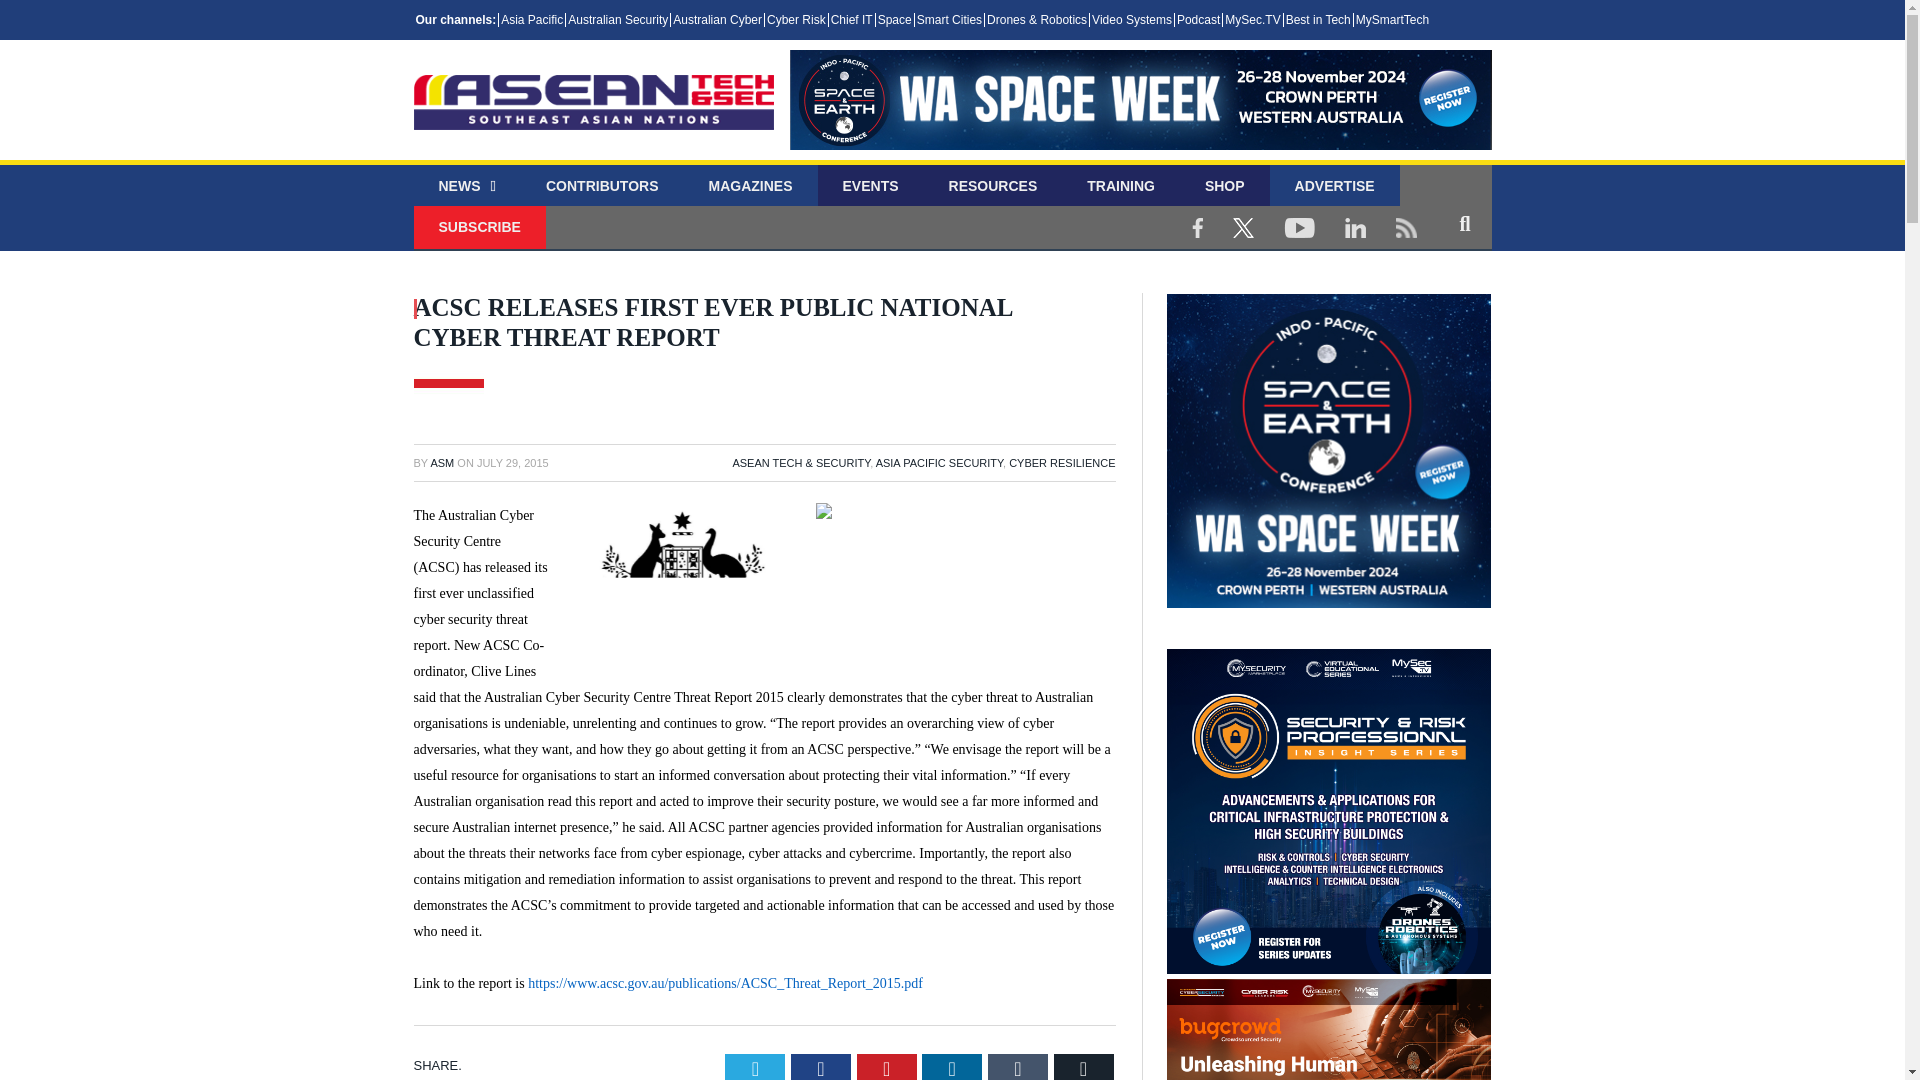 The width and height of the screenshot is (1920, 1080). What do you see at coordinates (1140, 116) in the screenshot?
I see `Indo-Pacific Space and Earth Conference` at bounding box center [1140, 116].